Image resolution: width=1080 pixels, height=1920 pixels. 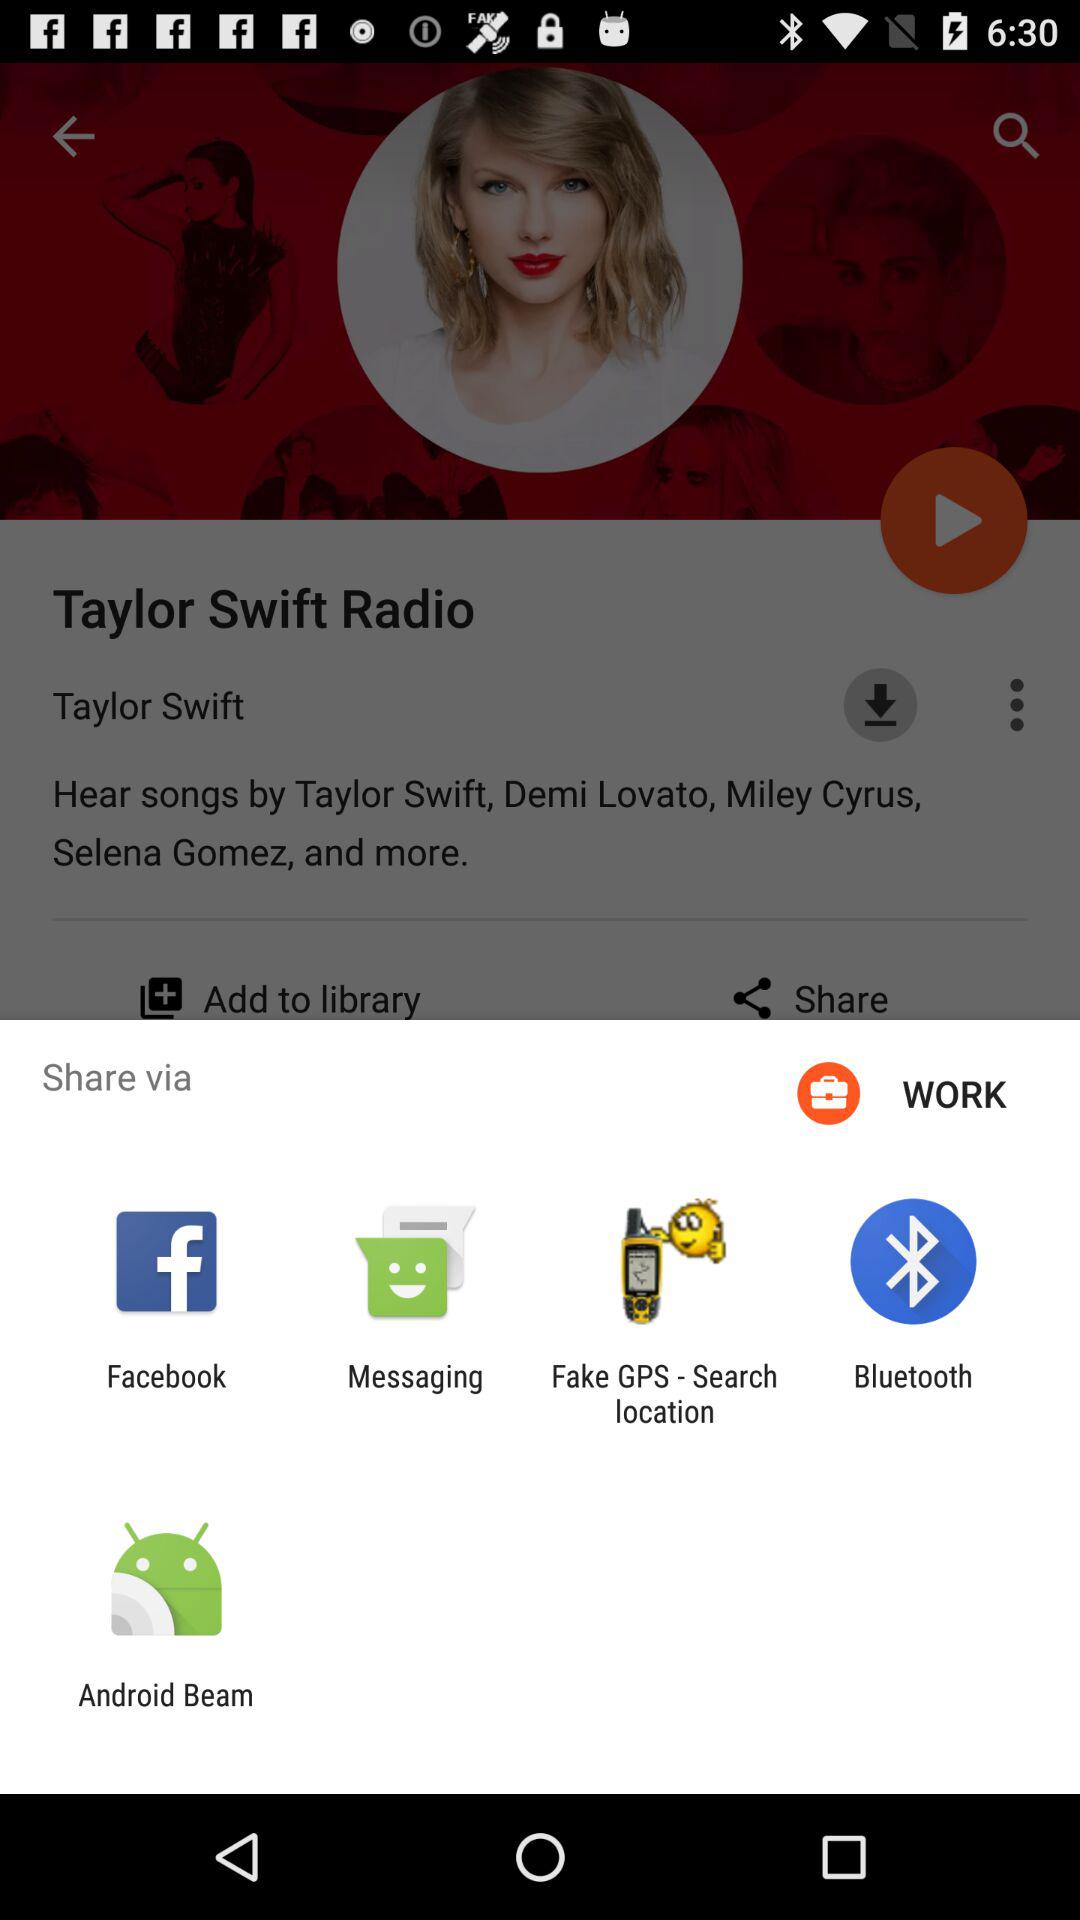 I want to click on click the icon next to the fake gps search item, so click(x=415, y=1393).